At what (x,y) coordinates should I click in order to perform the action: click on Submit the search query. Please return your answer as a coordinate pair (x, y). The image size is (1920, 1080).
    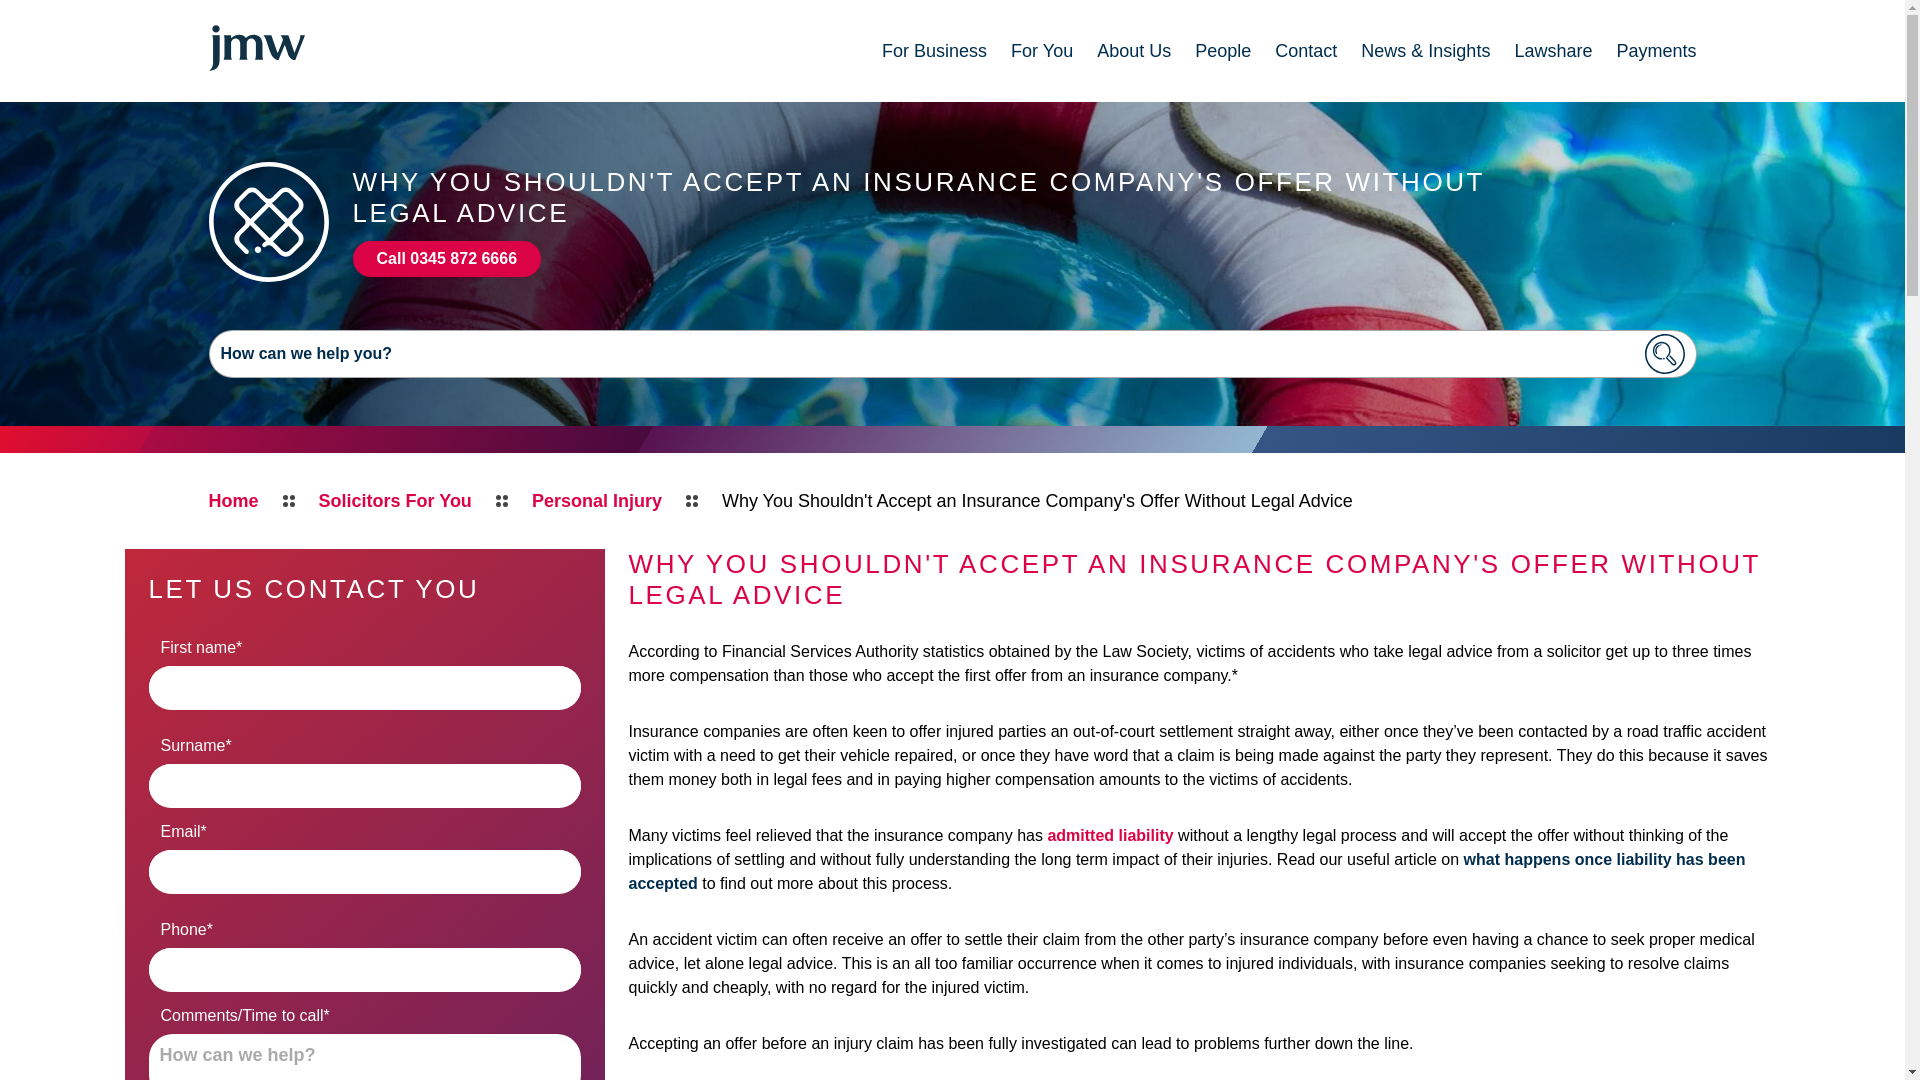
    Looking at the image, I should click on (1664, 353).